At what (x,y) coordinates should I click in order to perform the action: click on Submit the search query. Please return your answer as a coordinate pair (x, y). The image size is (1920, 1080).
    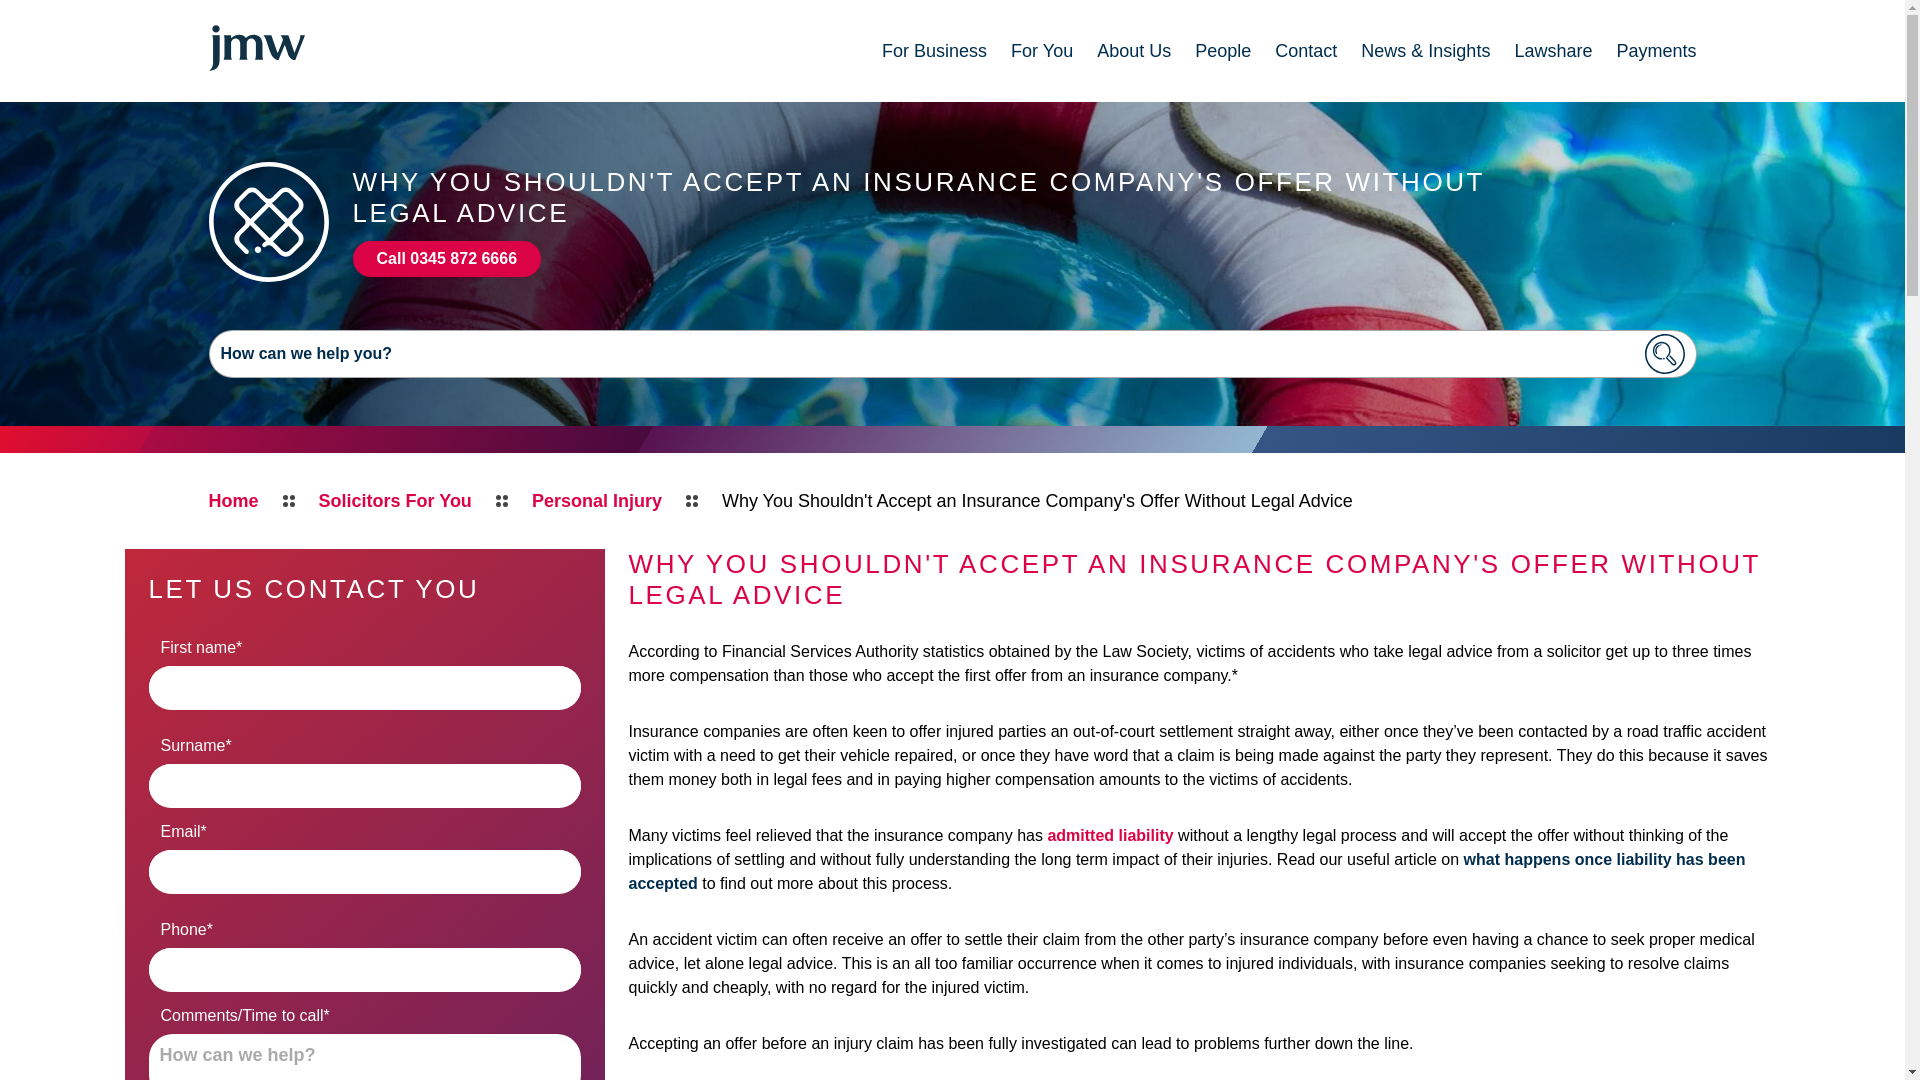
    Looking at the image, I should click on (1664, 353).